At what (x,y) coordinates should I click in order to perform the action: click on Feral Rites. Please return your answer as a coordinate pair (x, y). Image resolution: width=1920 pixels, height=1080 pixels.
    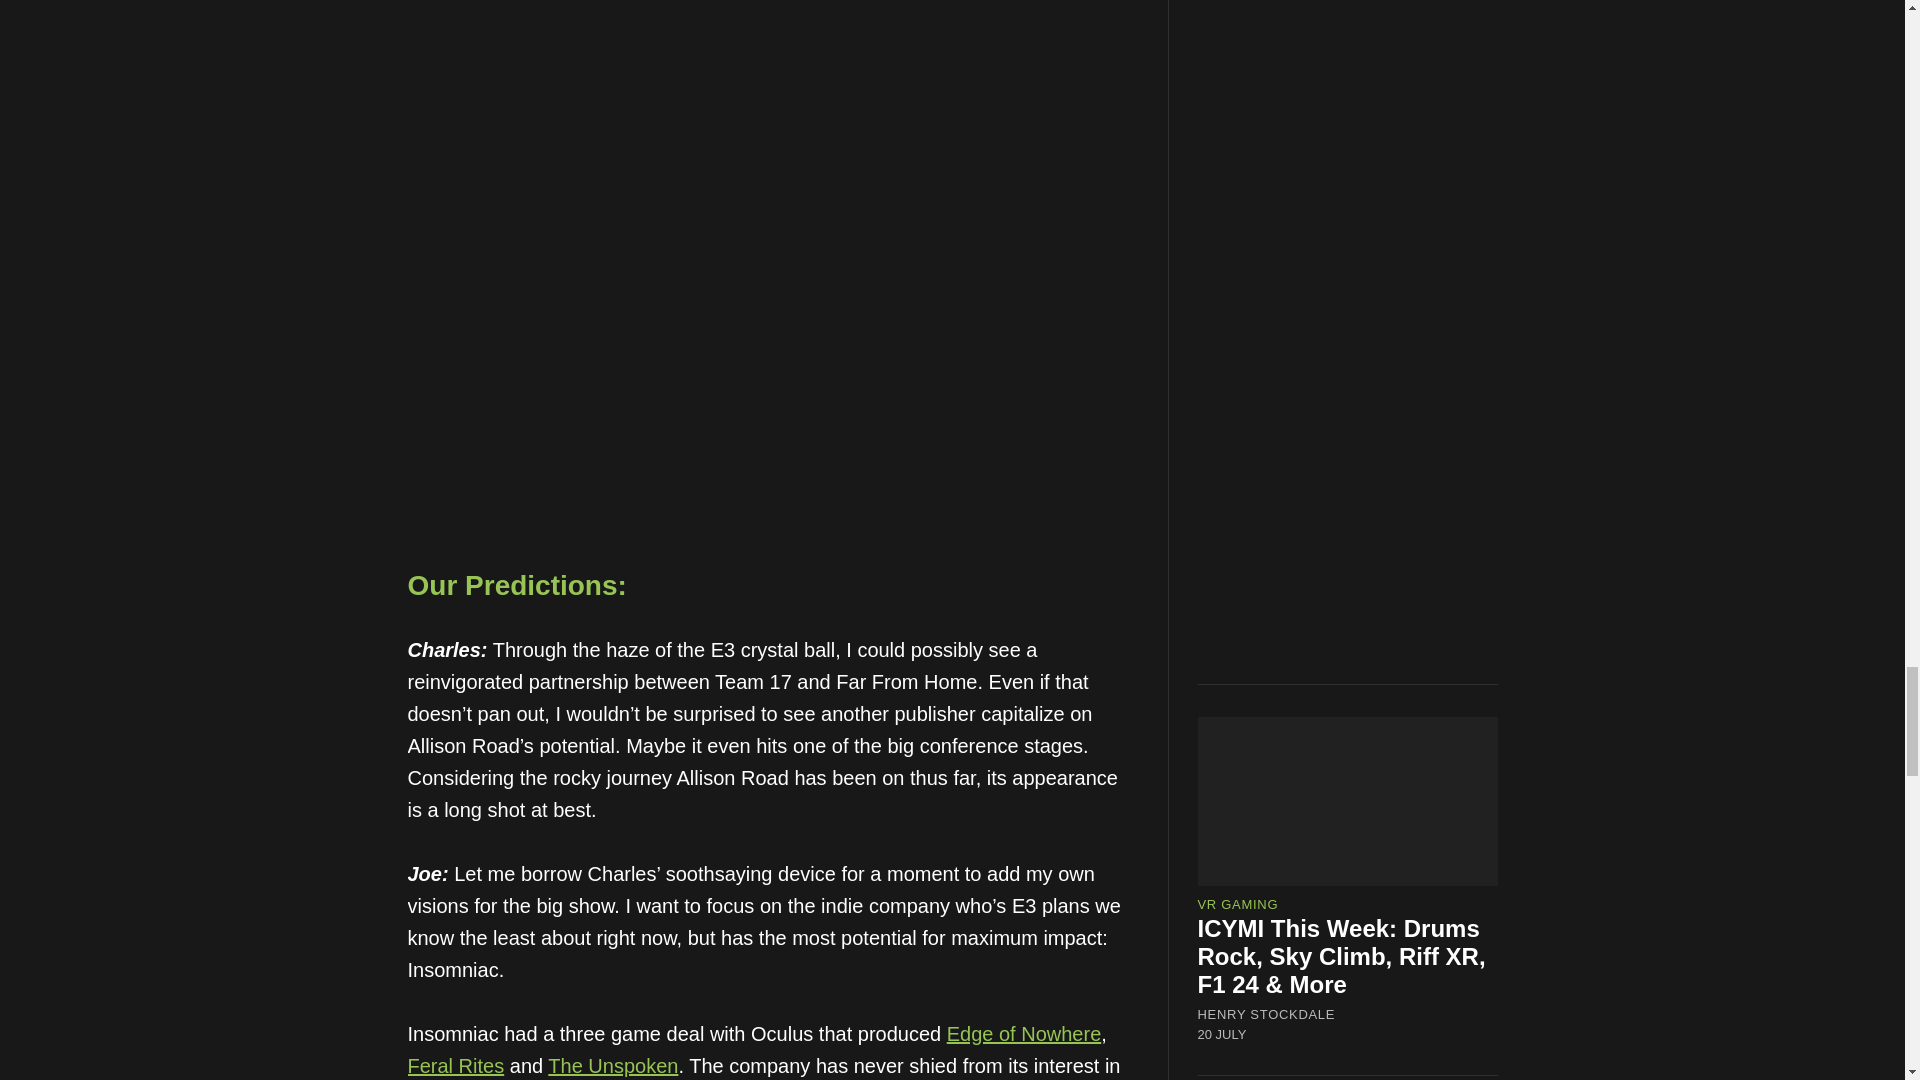
    Looking at the image, I should click on (456, 1066).